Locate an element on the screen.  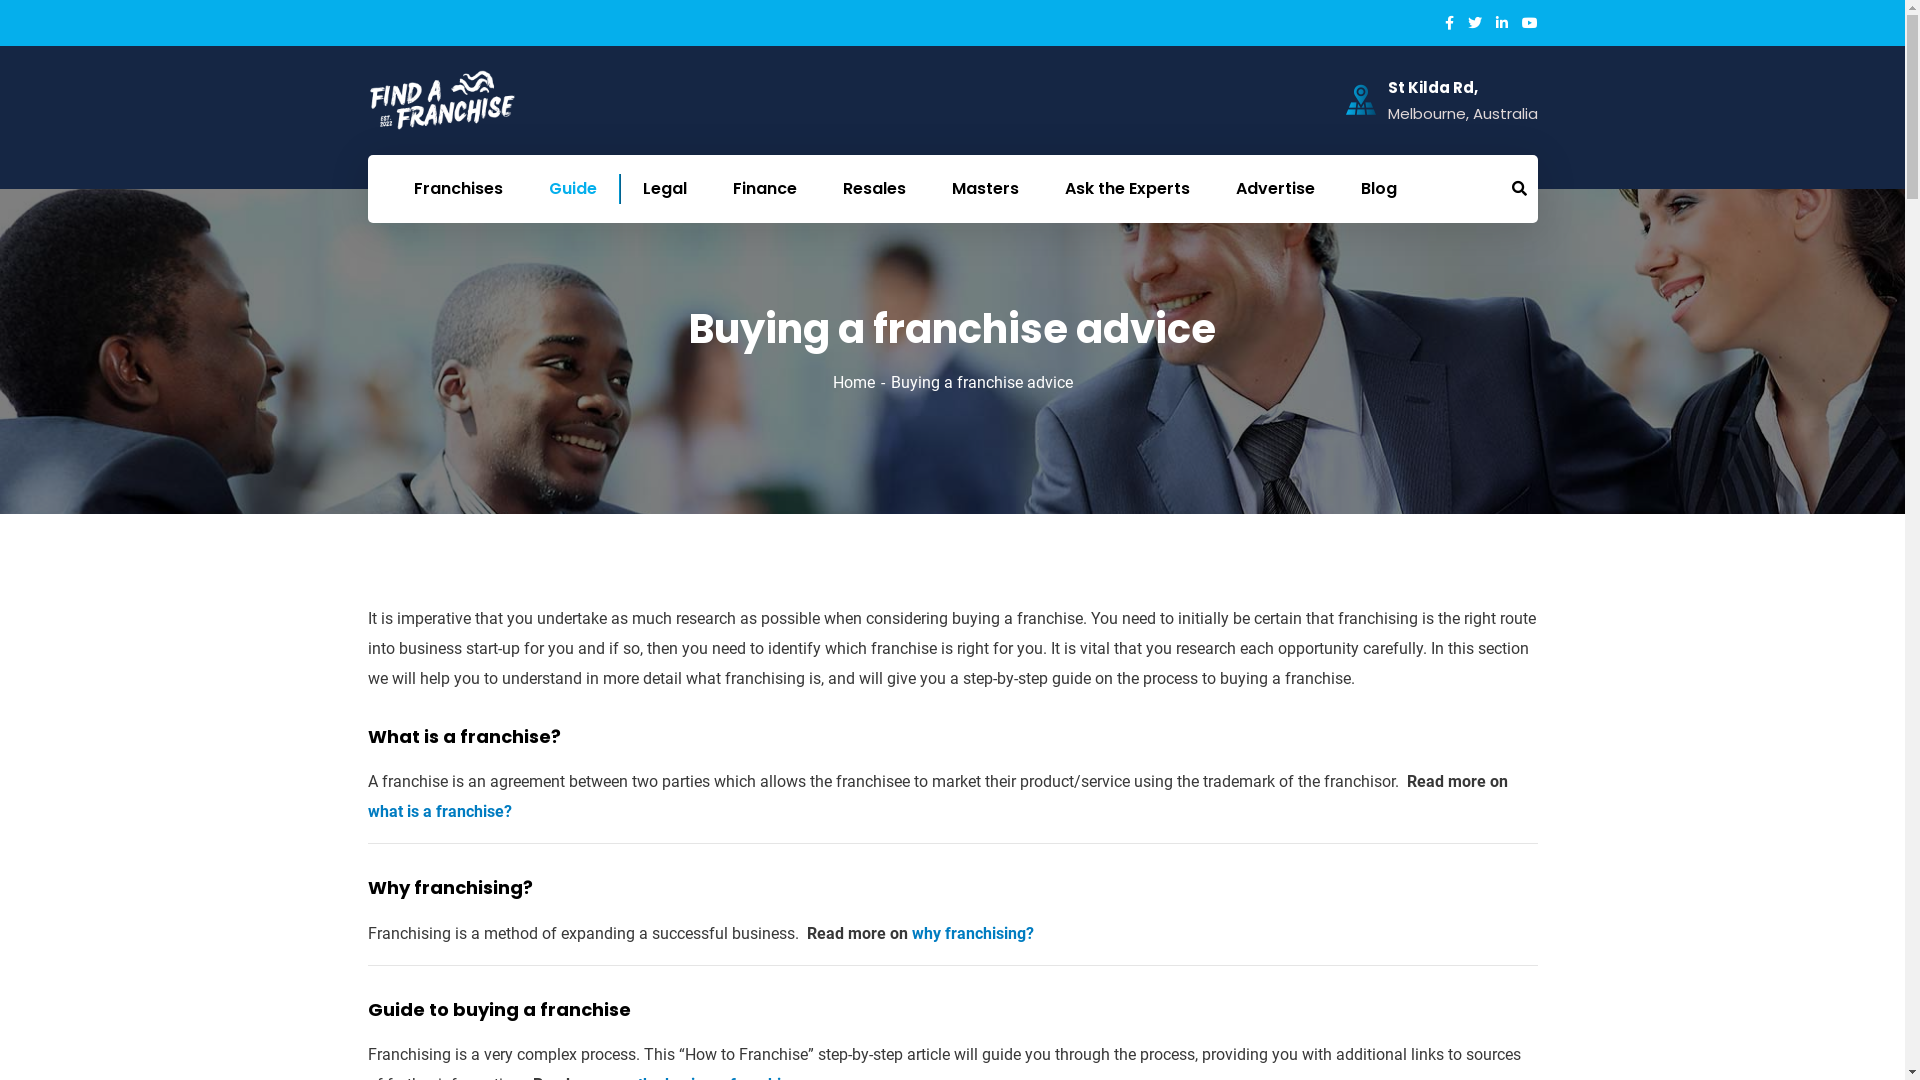
Advertise is located at coordinates (1274, 189).